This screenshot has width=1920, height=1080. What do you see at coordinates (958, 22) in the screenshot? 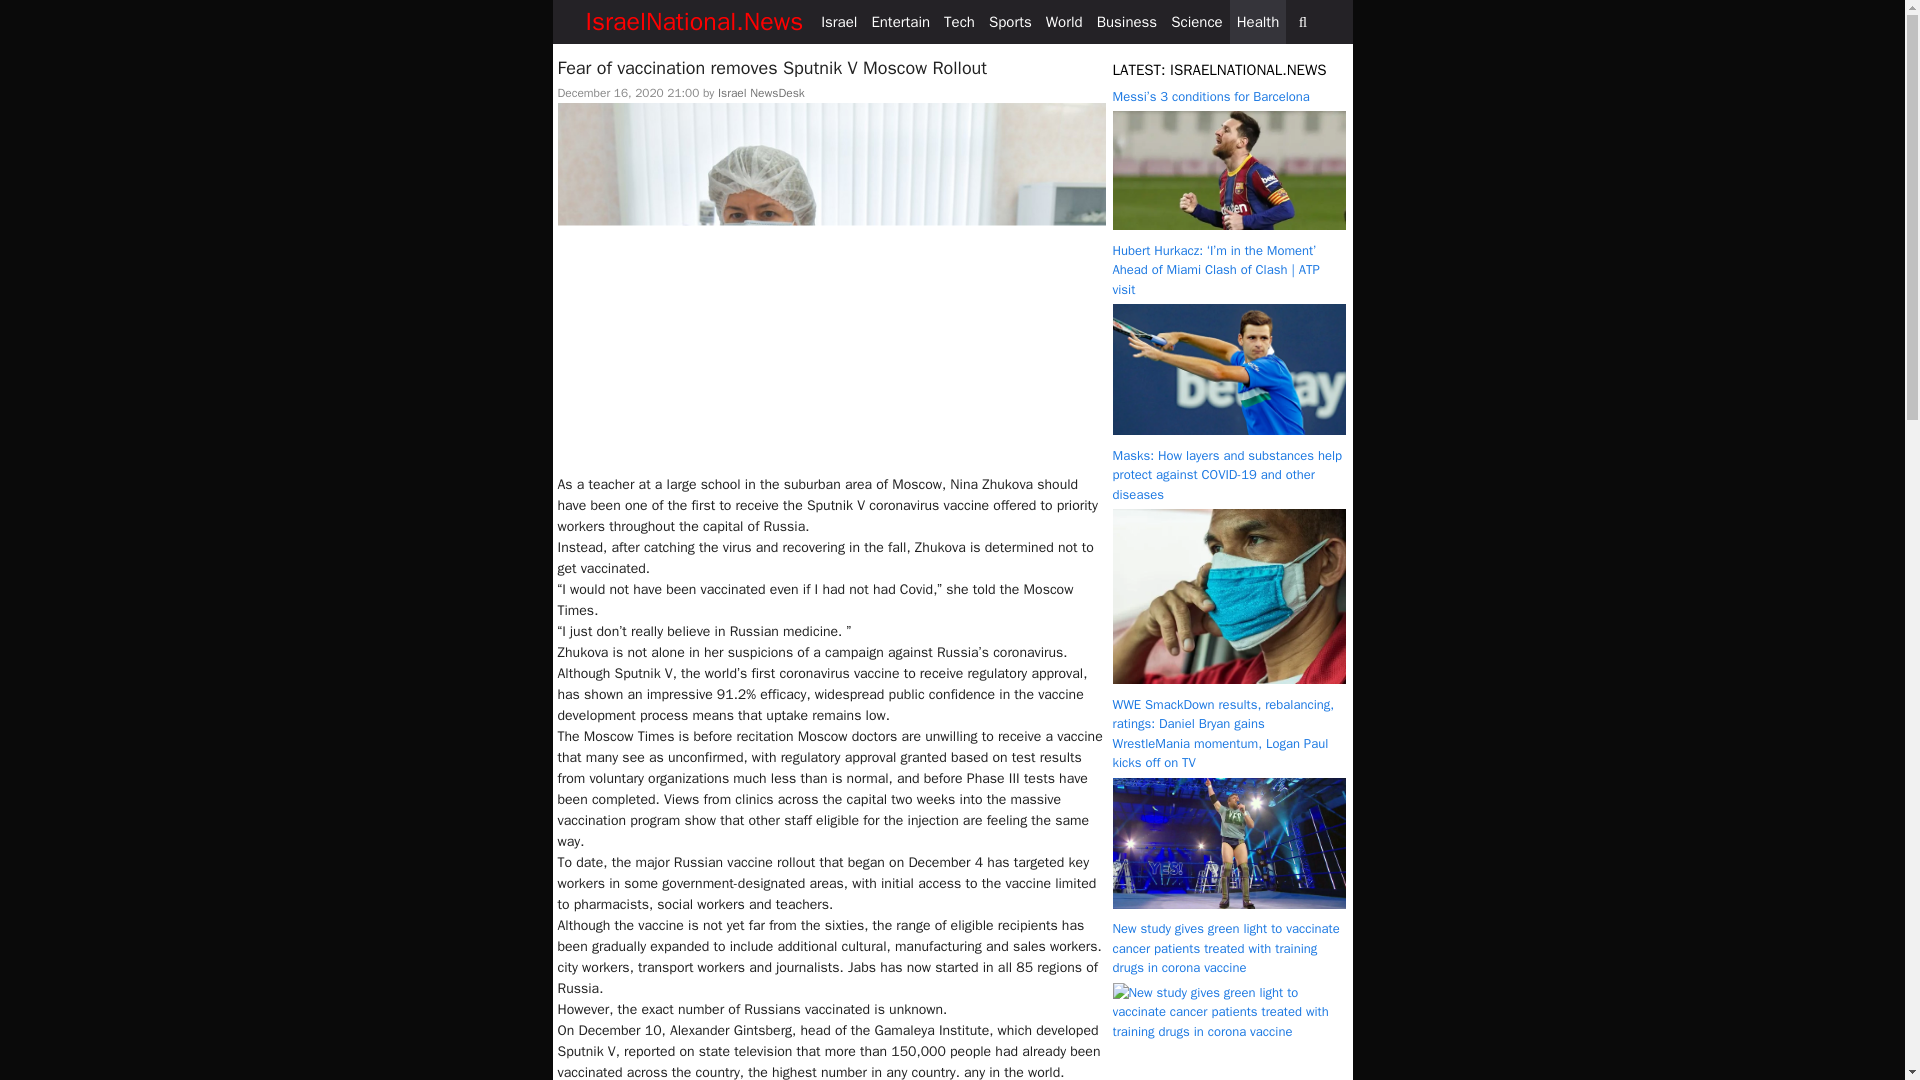
I see `Tech` at bounding box center [958, 22].